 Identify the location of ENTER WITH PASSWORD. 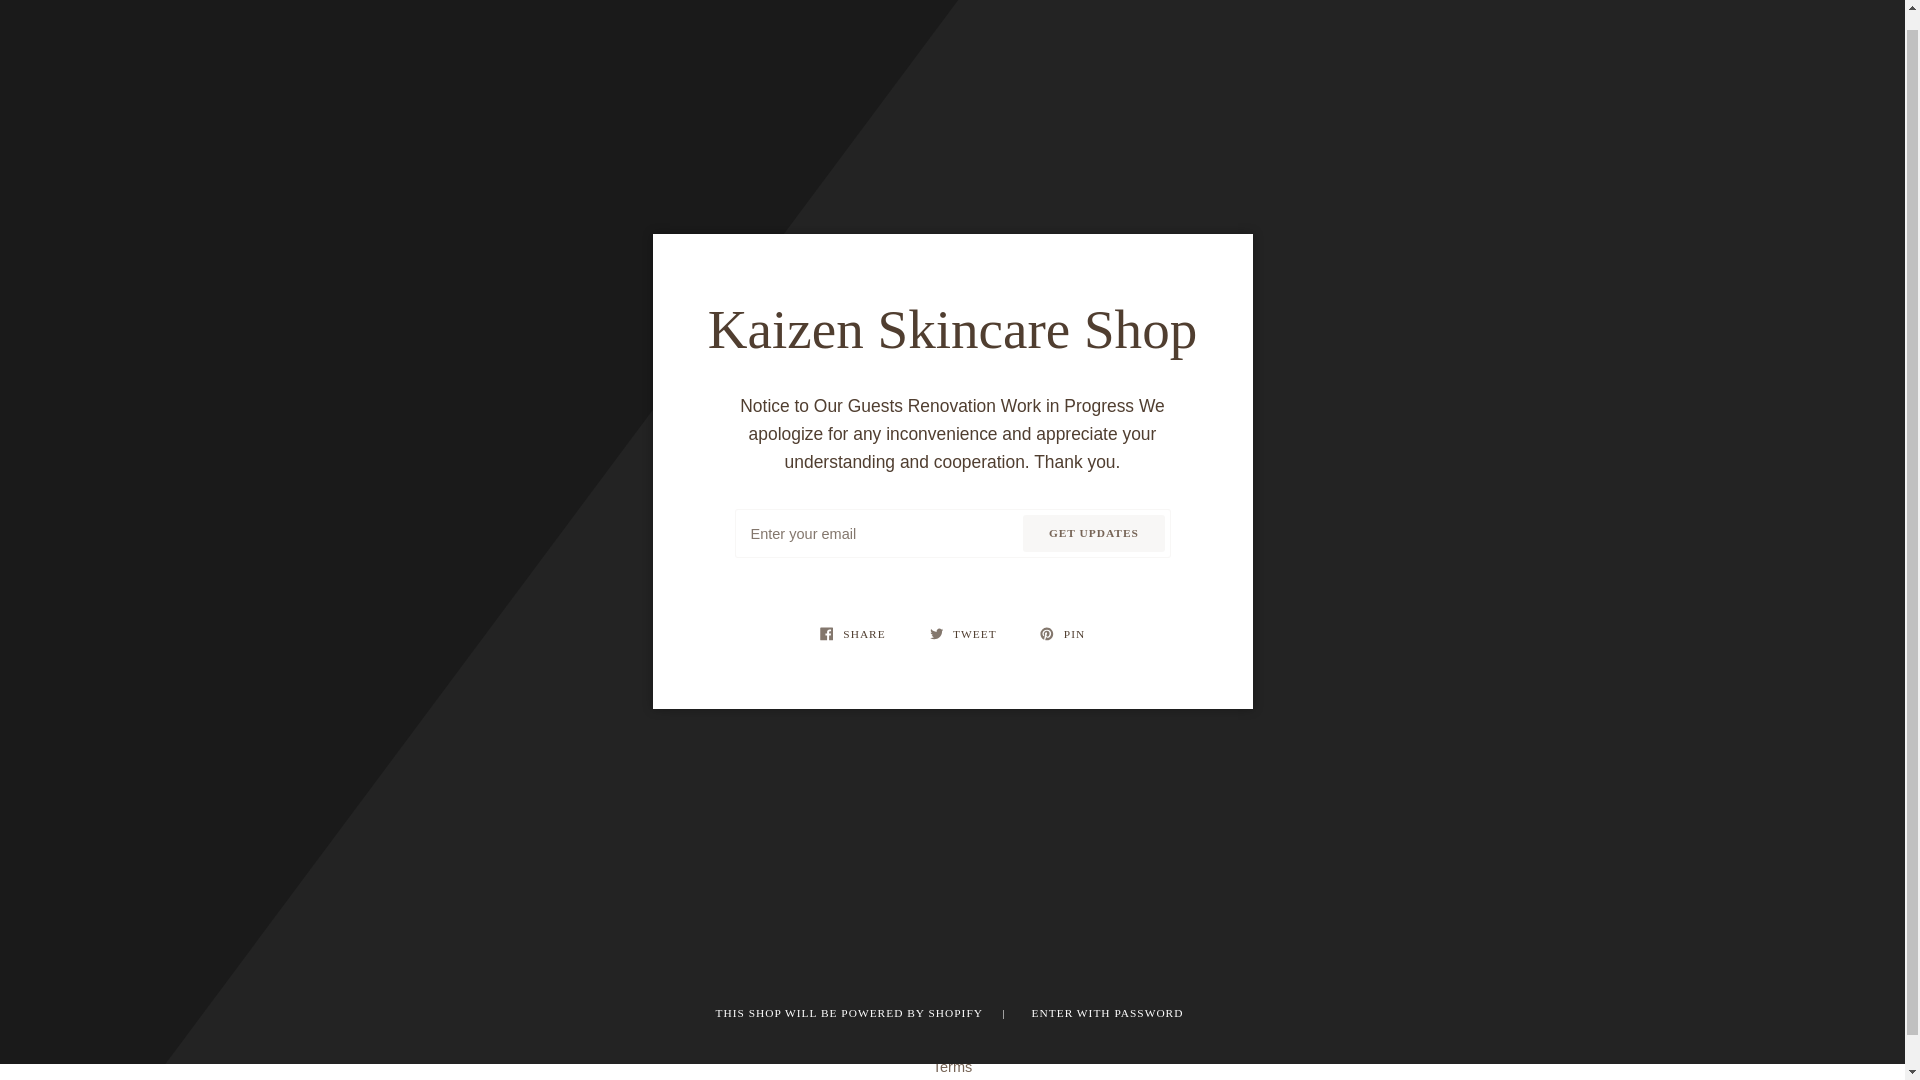
(1108, 1012).